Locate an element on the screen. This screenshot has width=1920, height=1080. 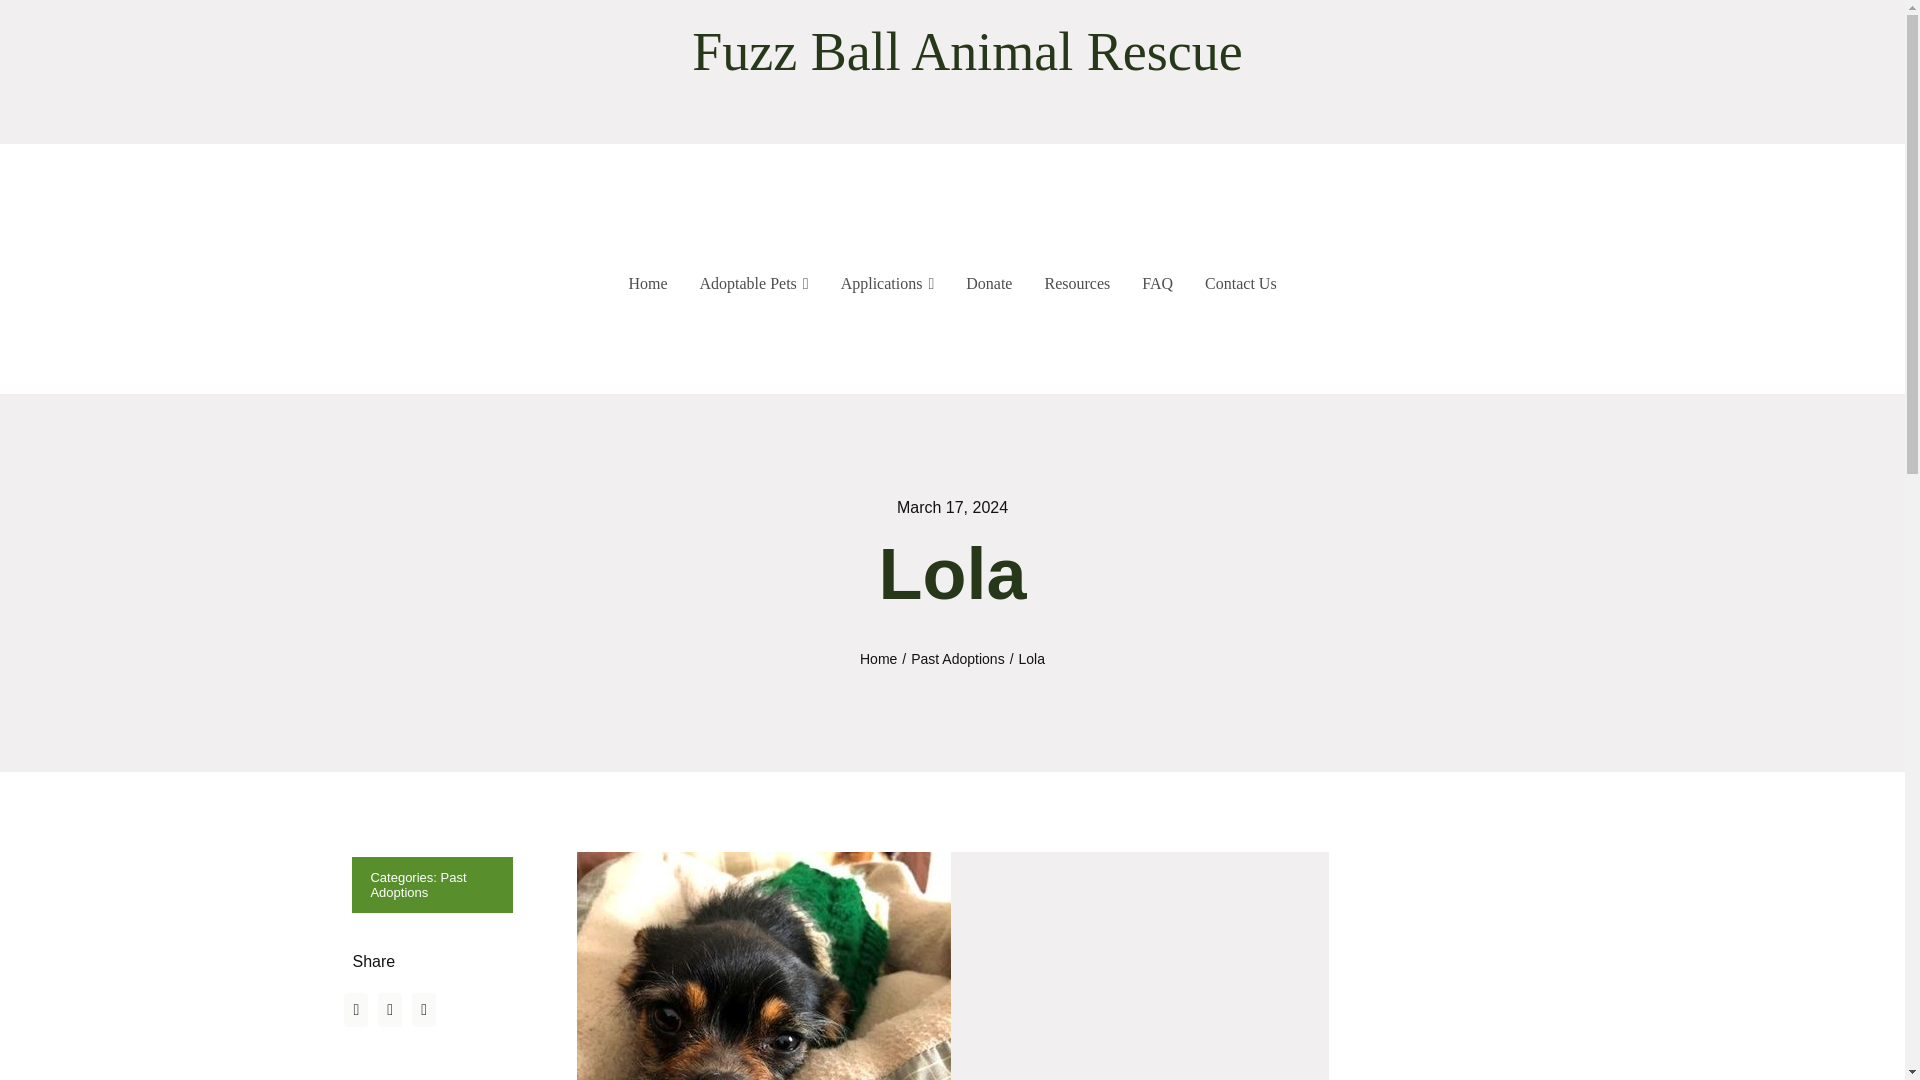
lola is located at coordinates (763, 966).